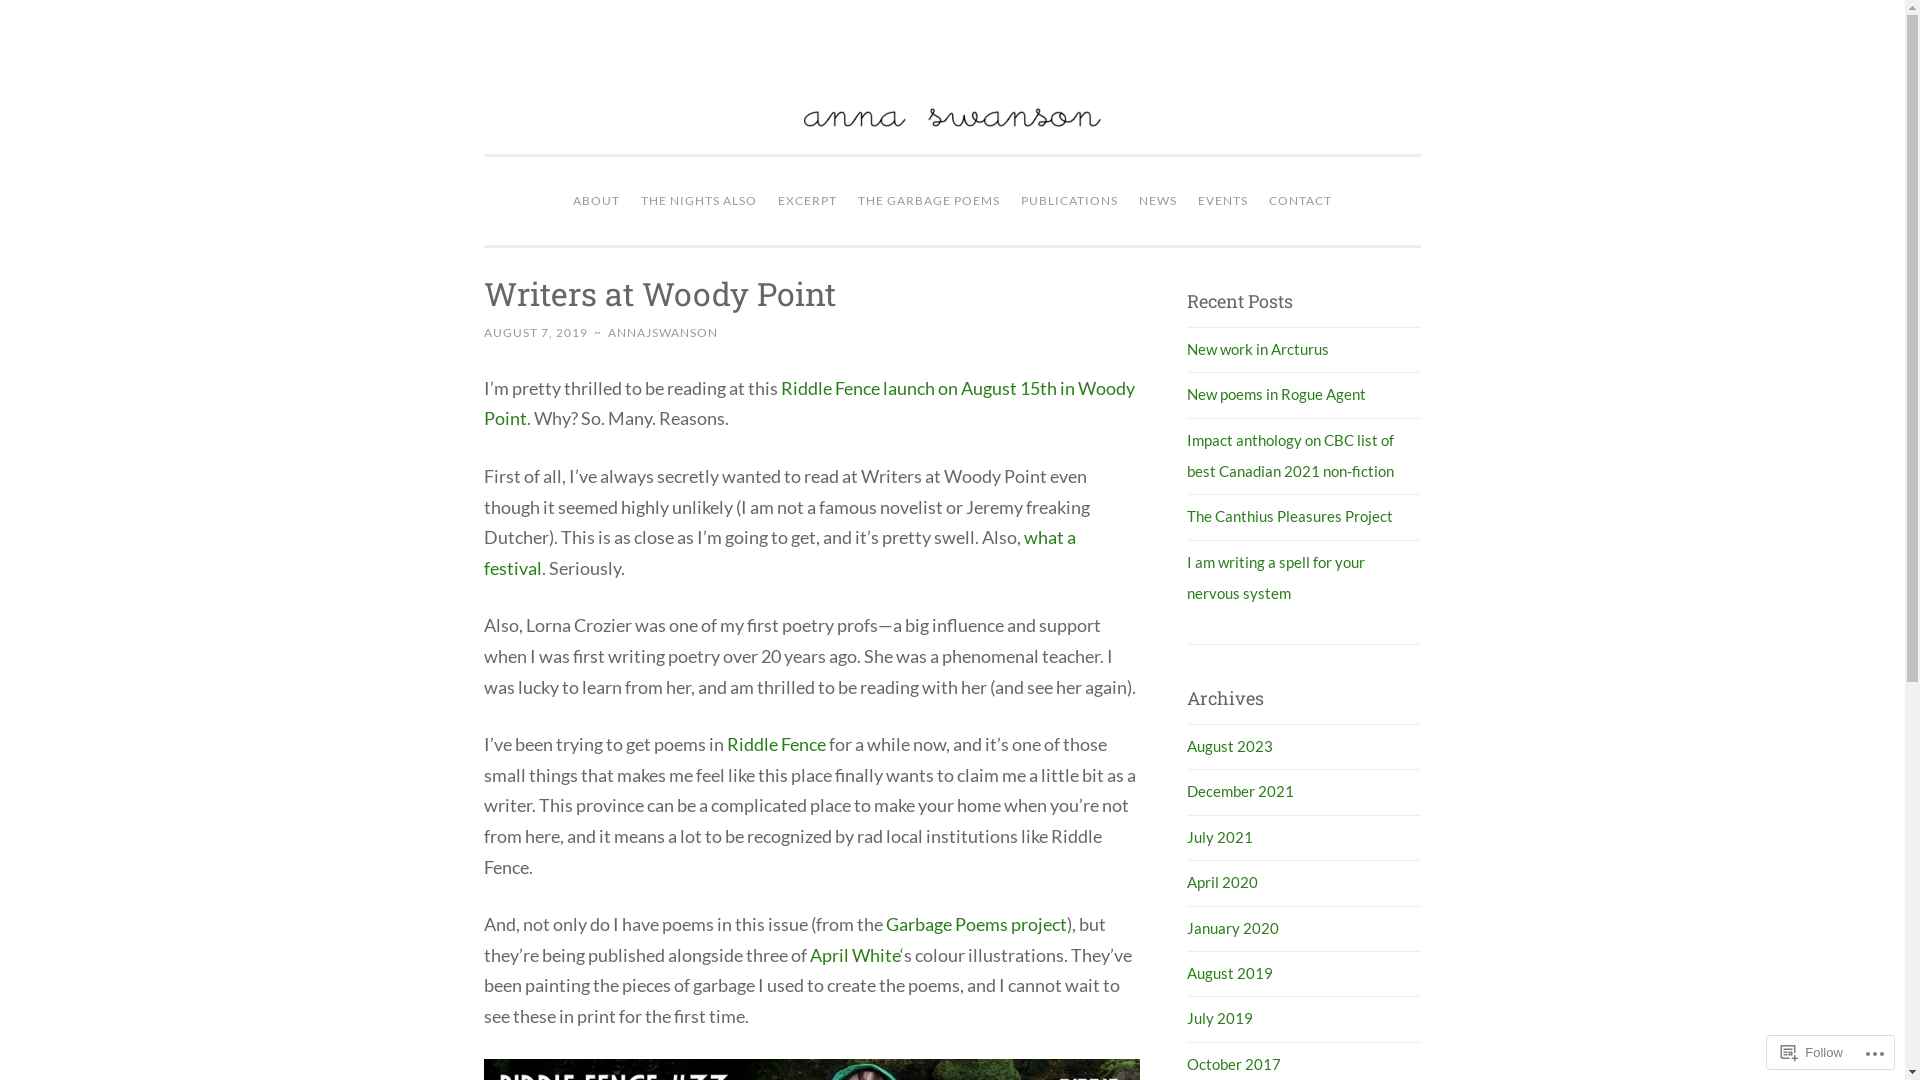  I want to click on THE GARBAGE POEMS, so click(929, 201).